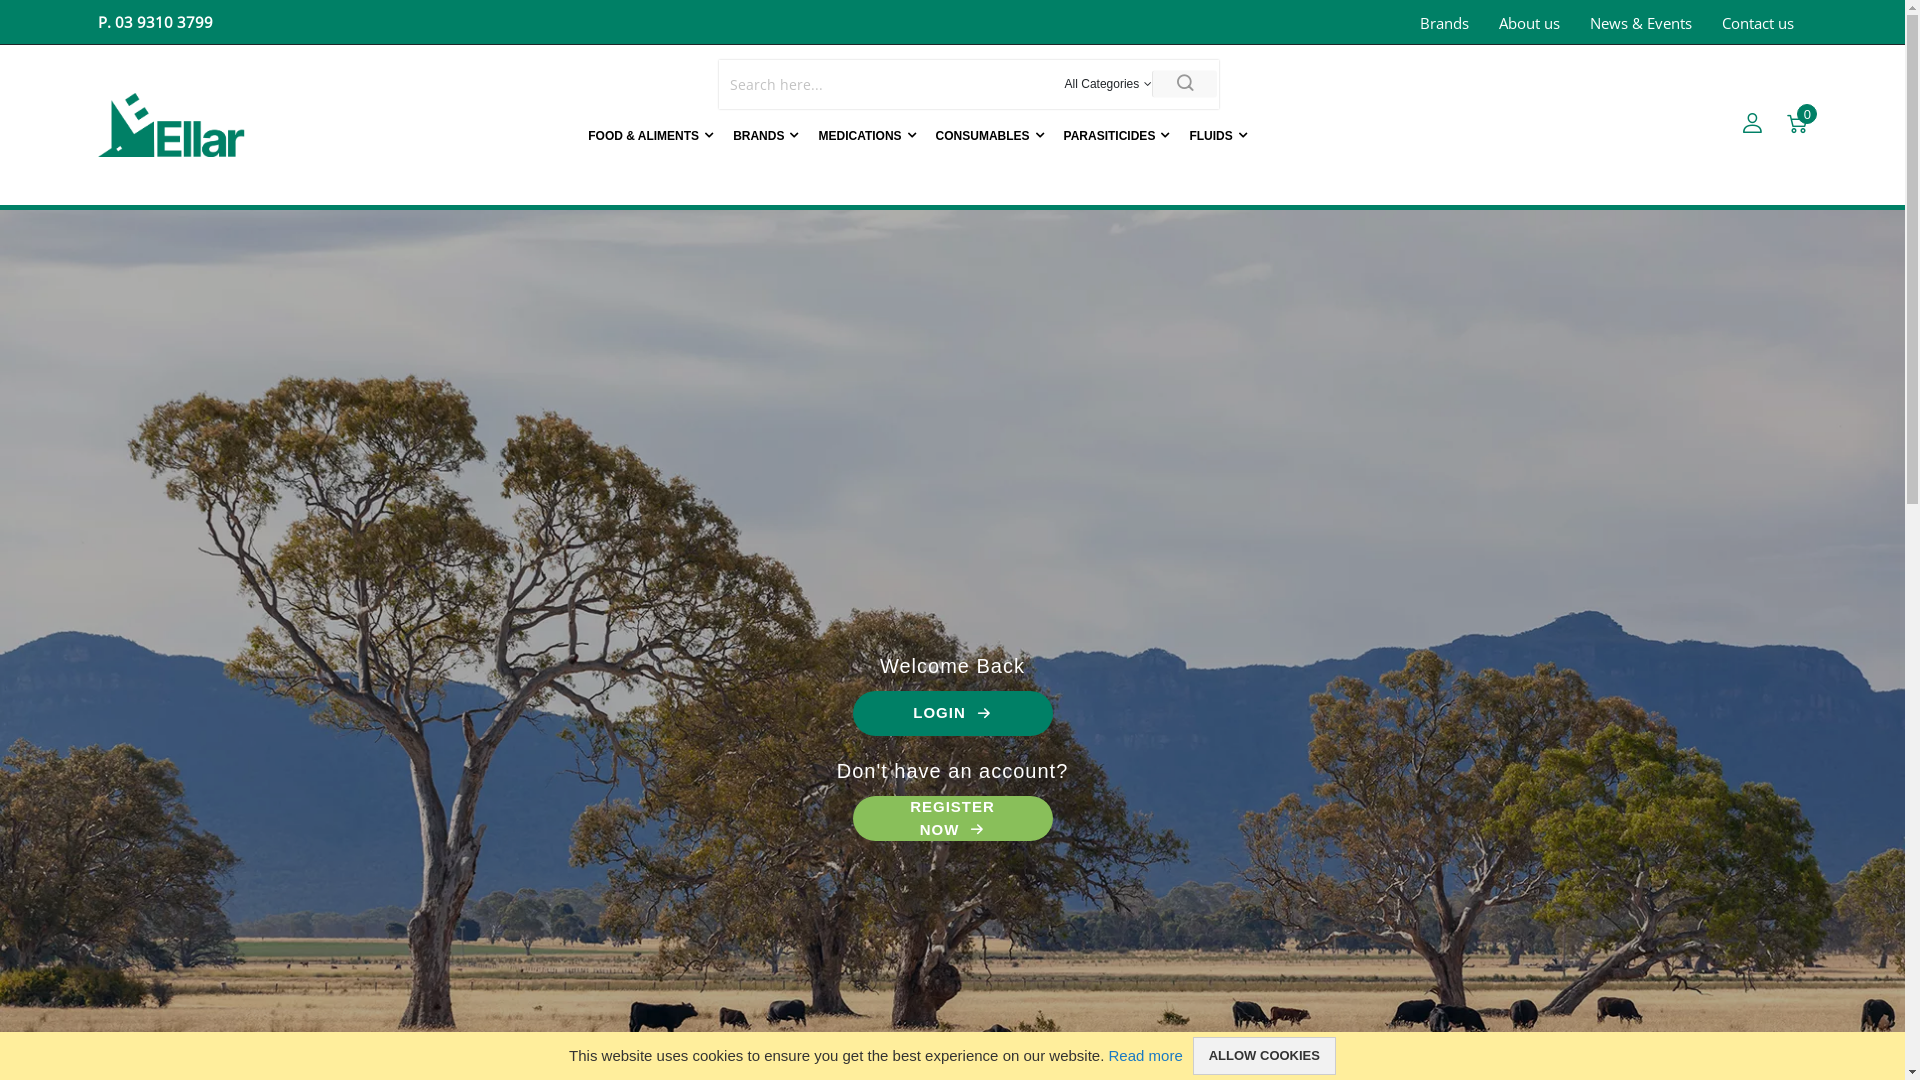  Describe the element at coordinates (1530, 24) in the screenshot. I see `About us` at that location.